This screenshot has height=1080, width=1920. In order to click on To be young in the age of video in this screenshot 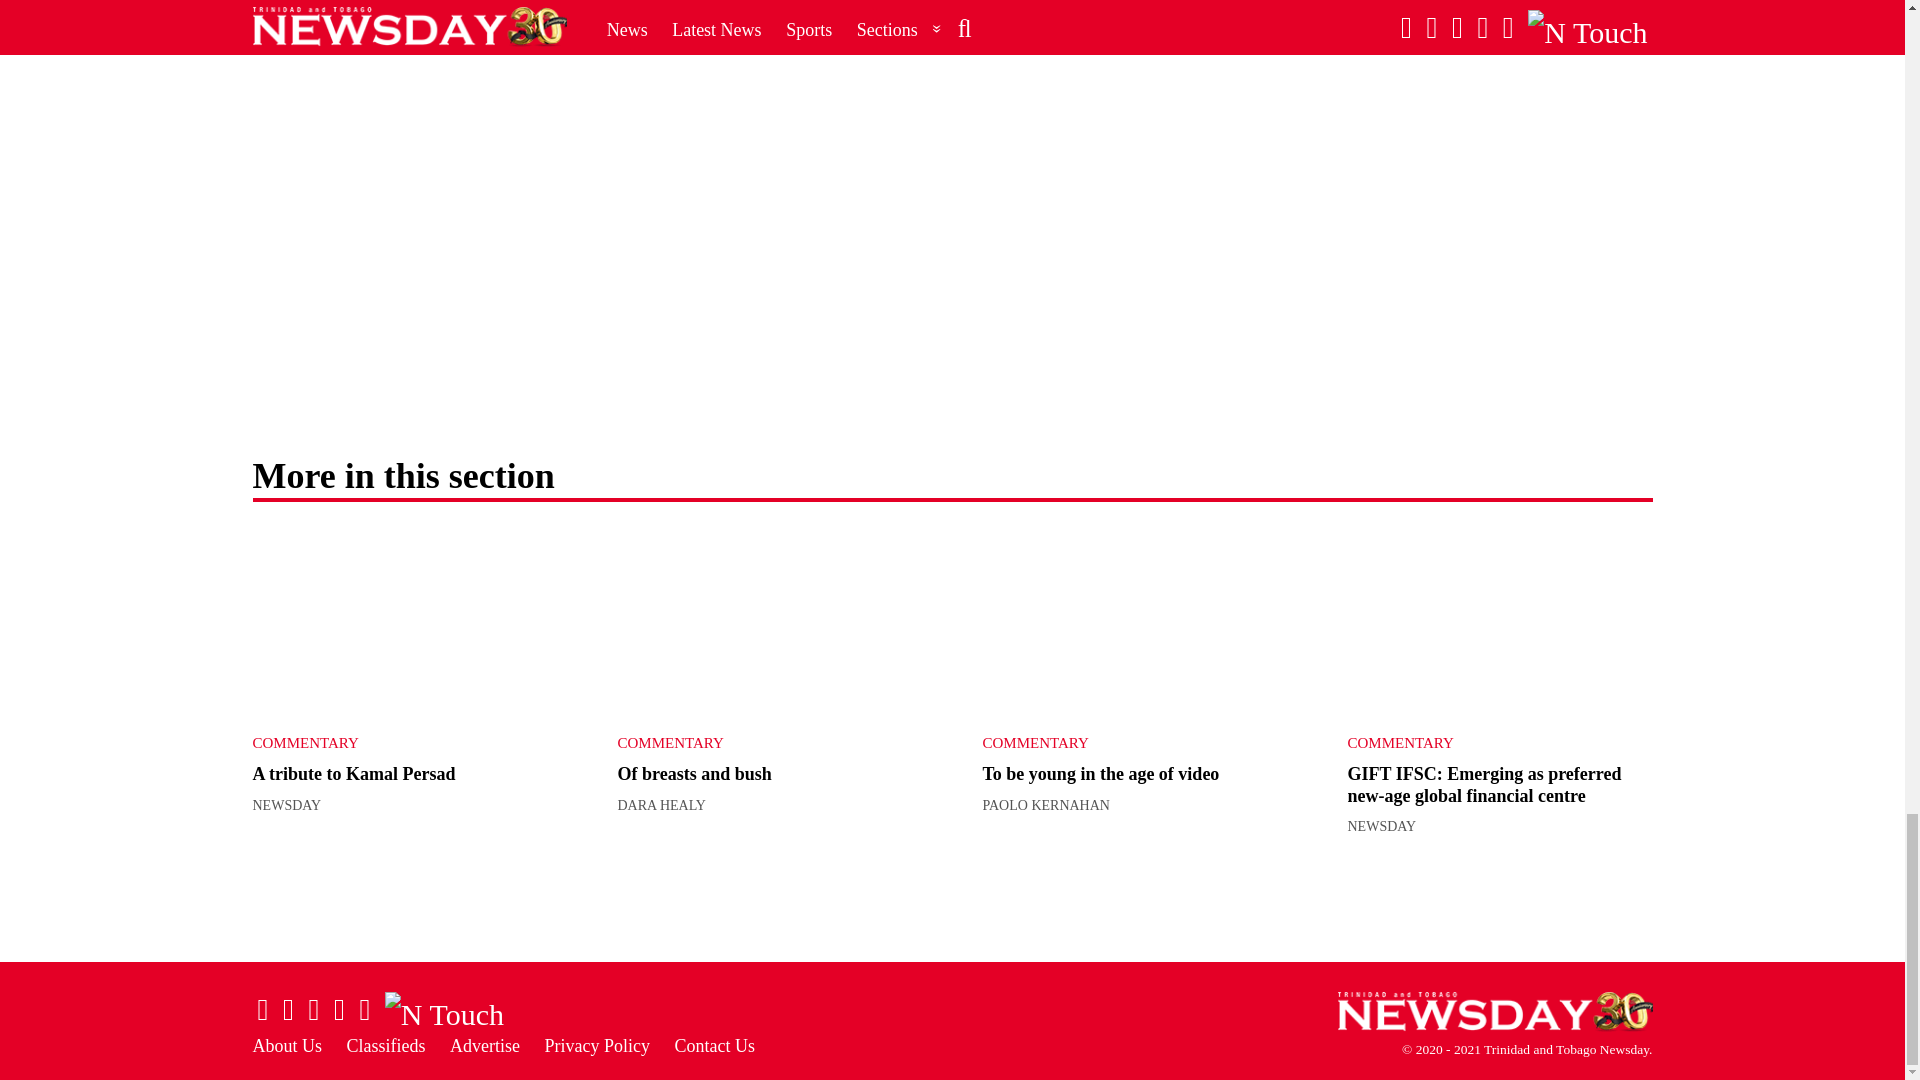, I will do `click(1134, 622)`.